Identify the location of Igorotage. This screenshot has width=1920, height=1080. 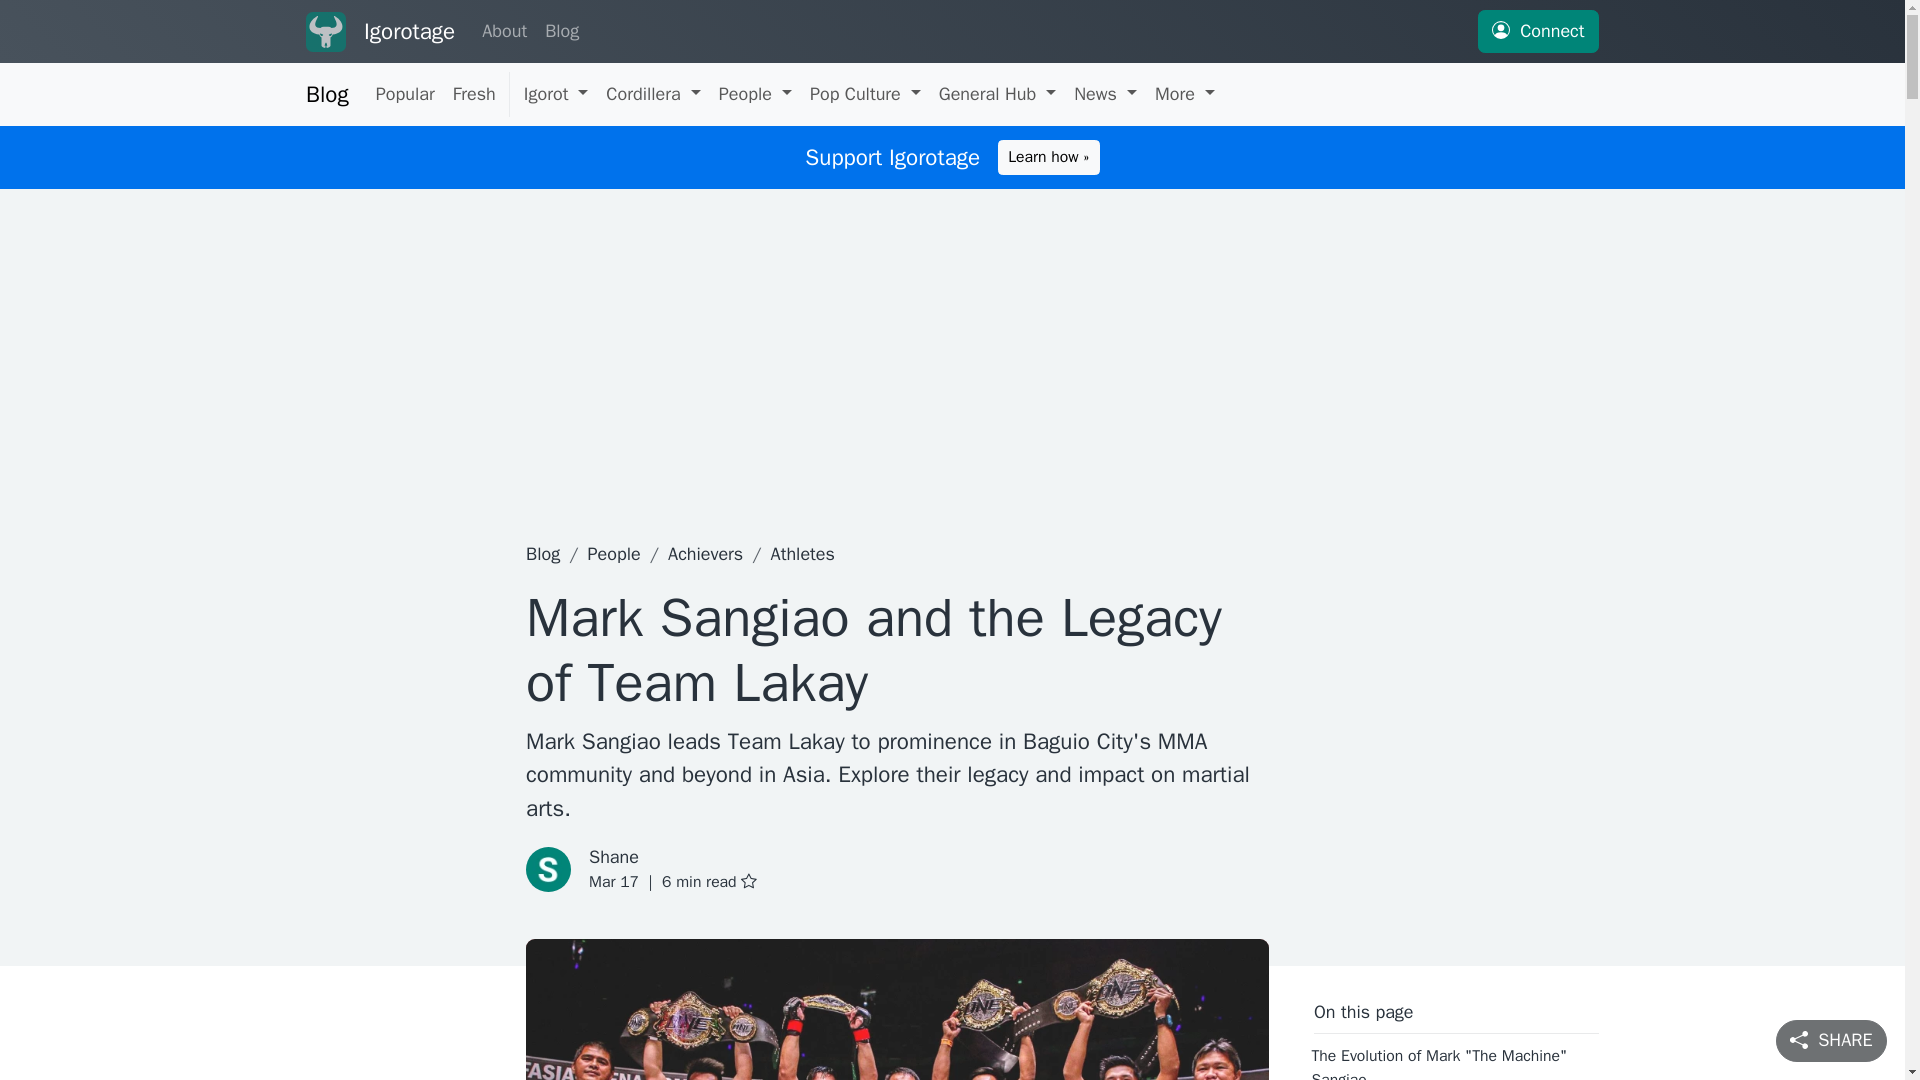
(325, 31).